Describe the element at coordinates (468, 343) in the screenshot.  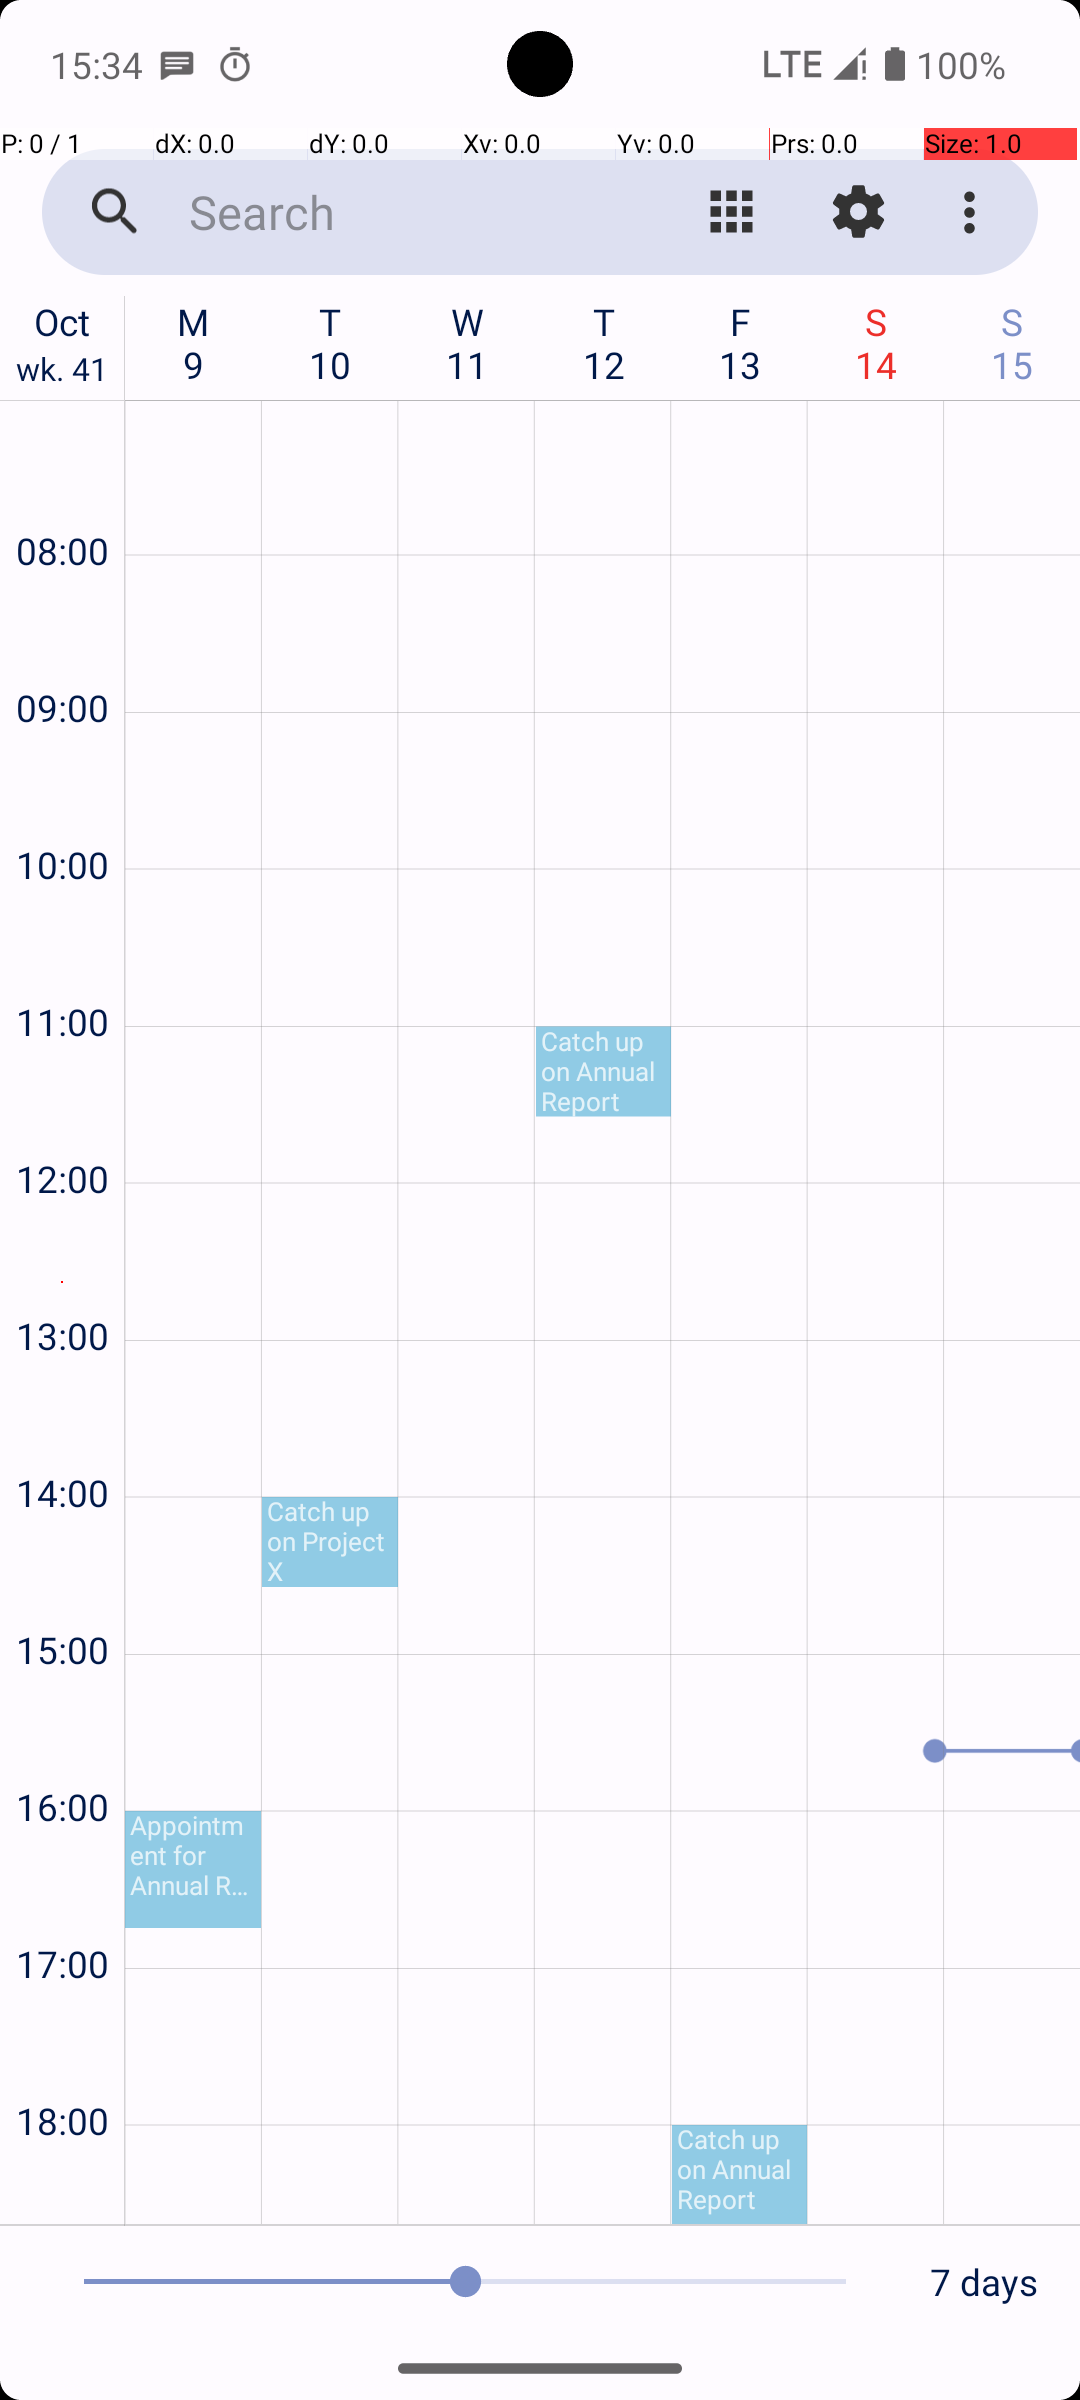
I see `W
11` at that location.